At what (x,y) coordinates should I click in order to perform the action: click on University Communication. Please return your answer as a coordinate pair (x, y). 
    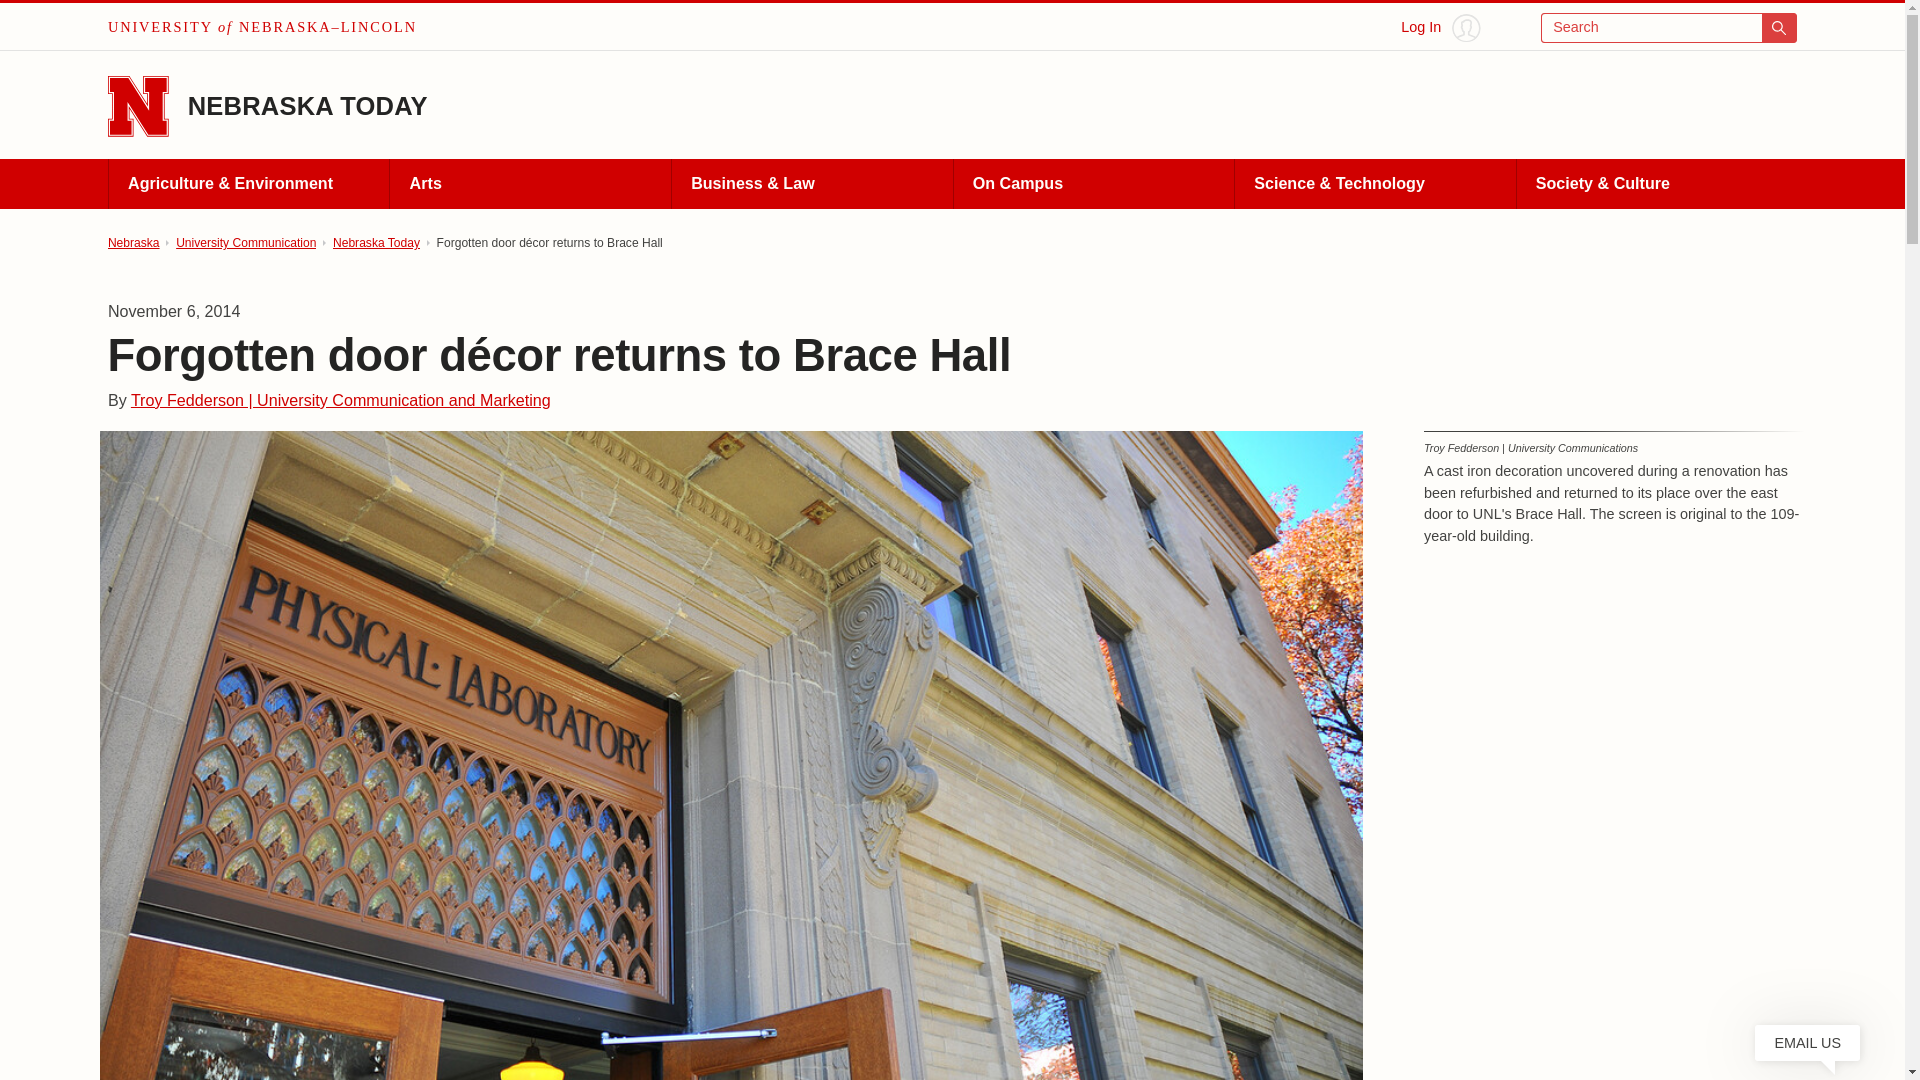
    Looking at the image, I should click on (246, 242).